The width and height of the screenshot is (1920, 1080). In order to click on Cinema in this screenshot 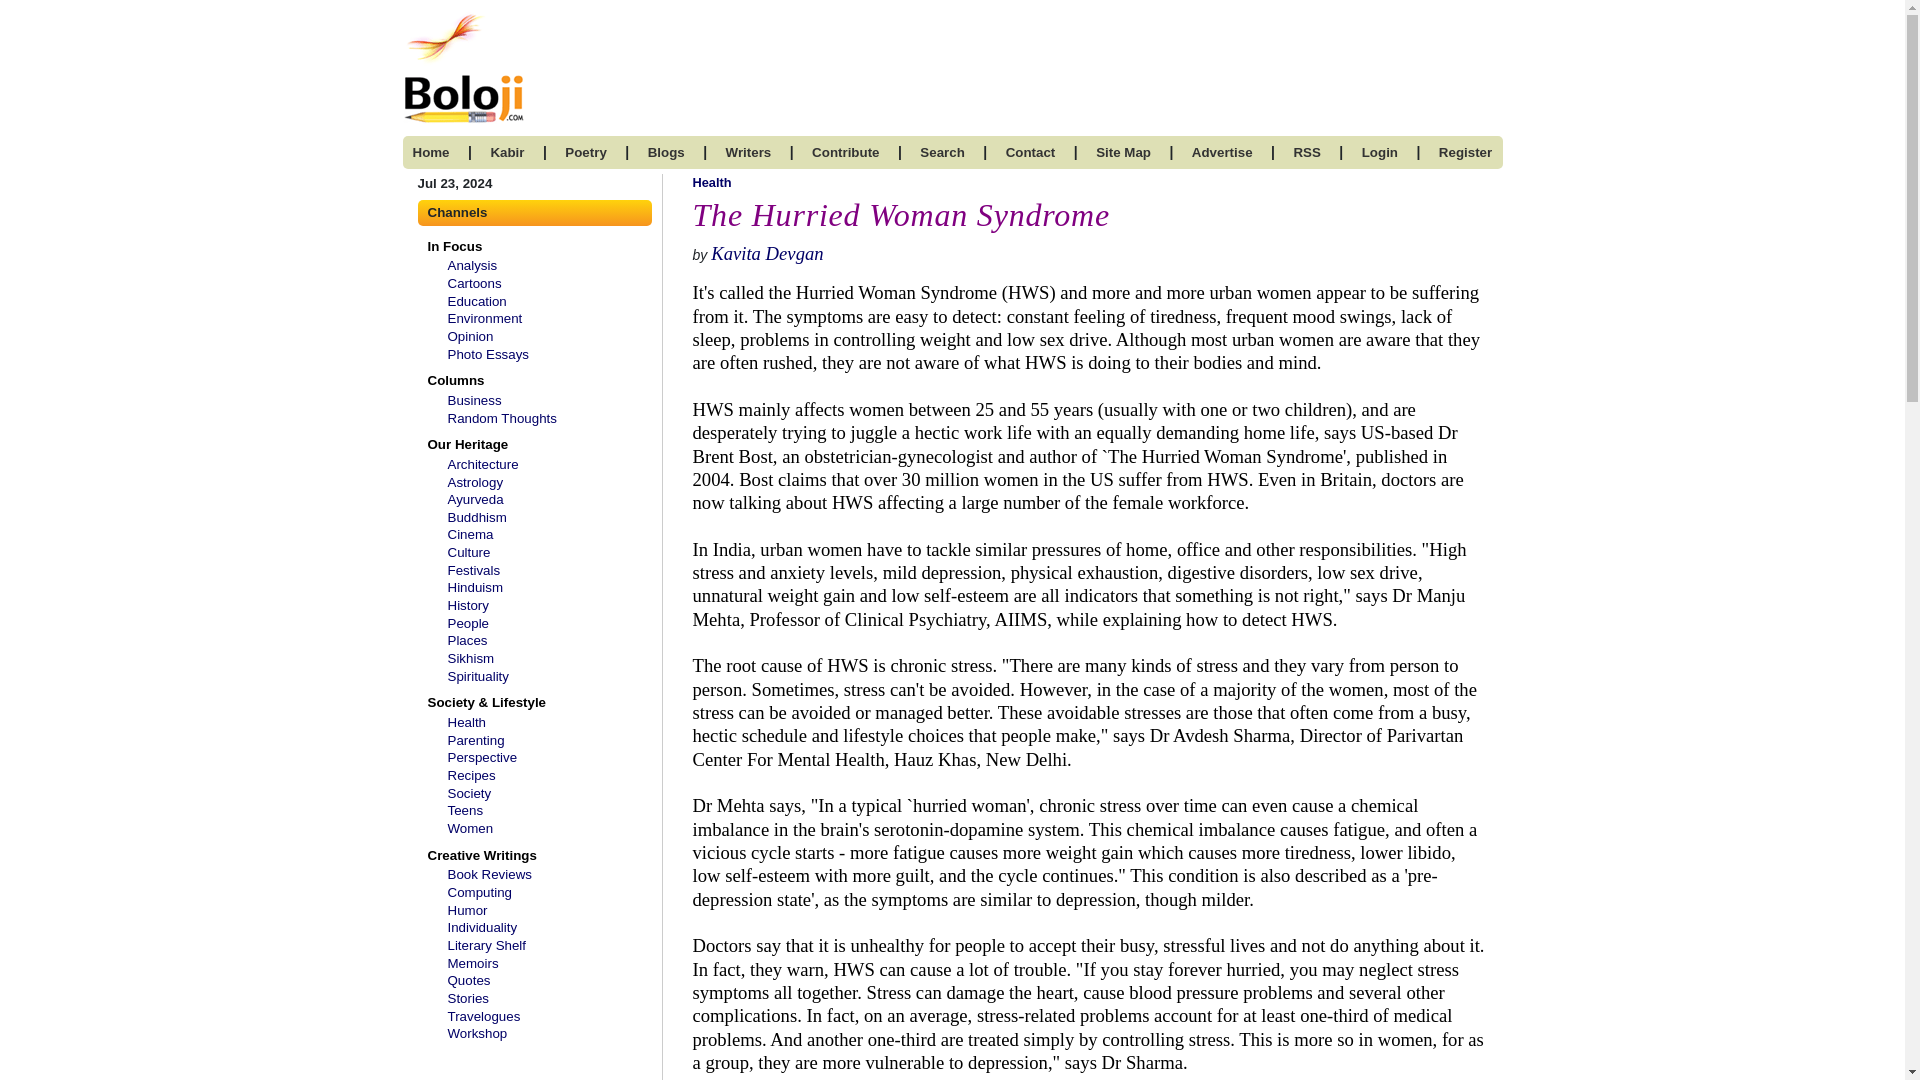, I will do `click(470, 534)`.